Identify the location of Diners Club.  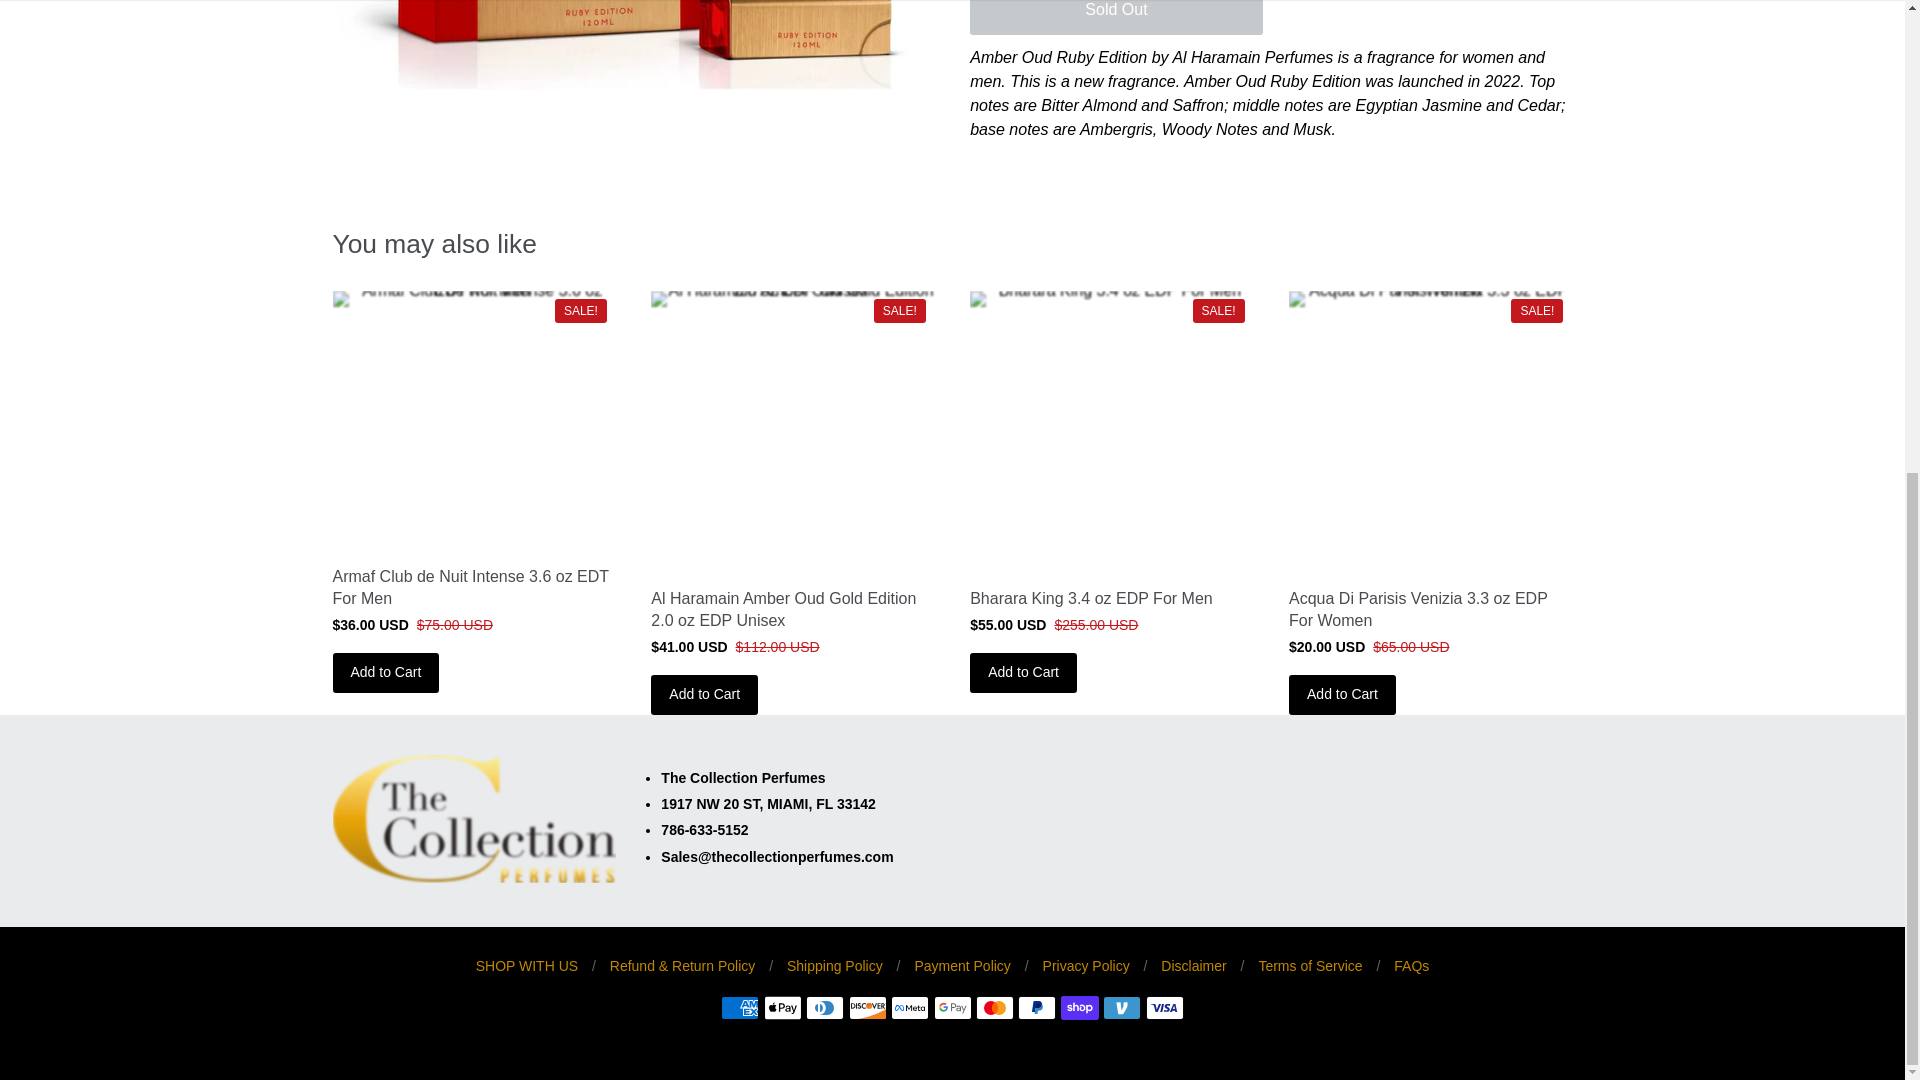
(825, 1007).